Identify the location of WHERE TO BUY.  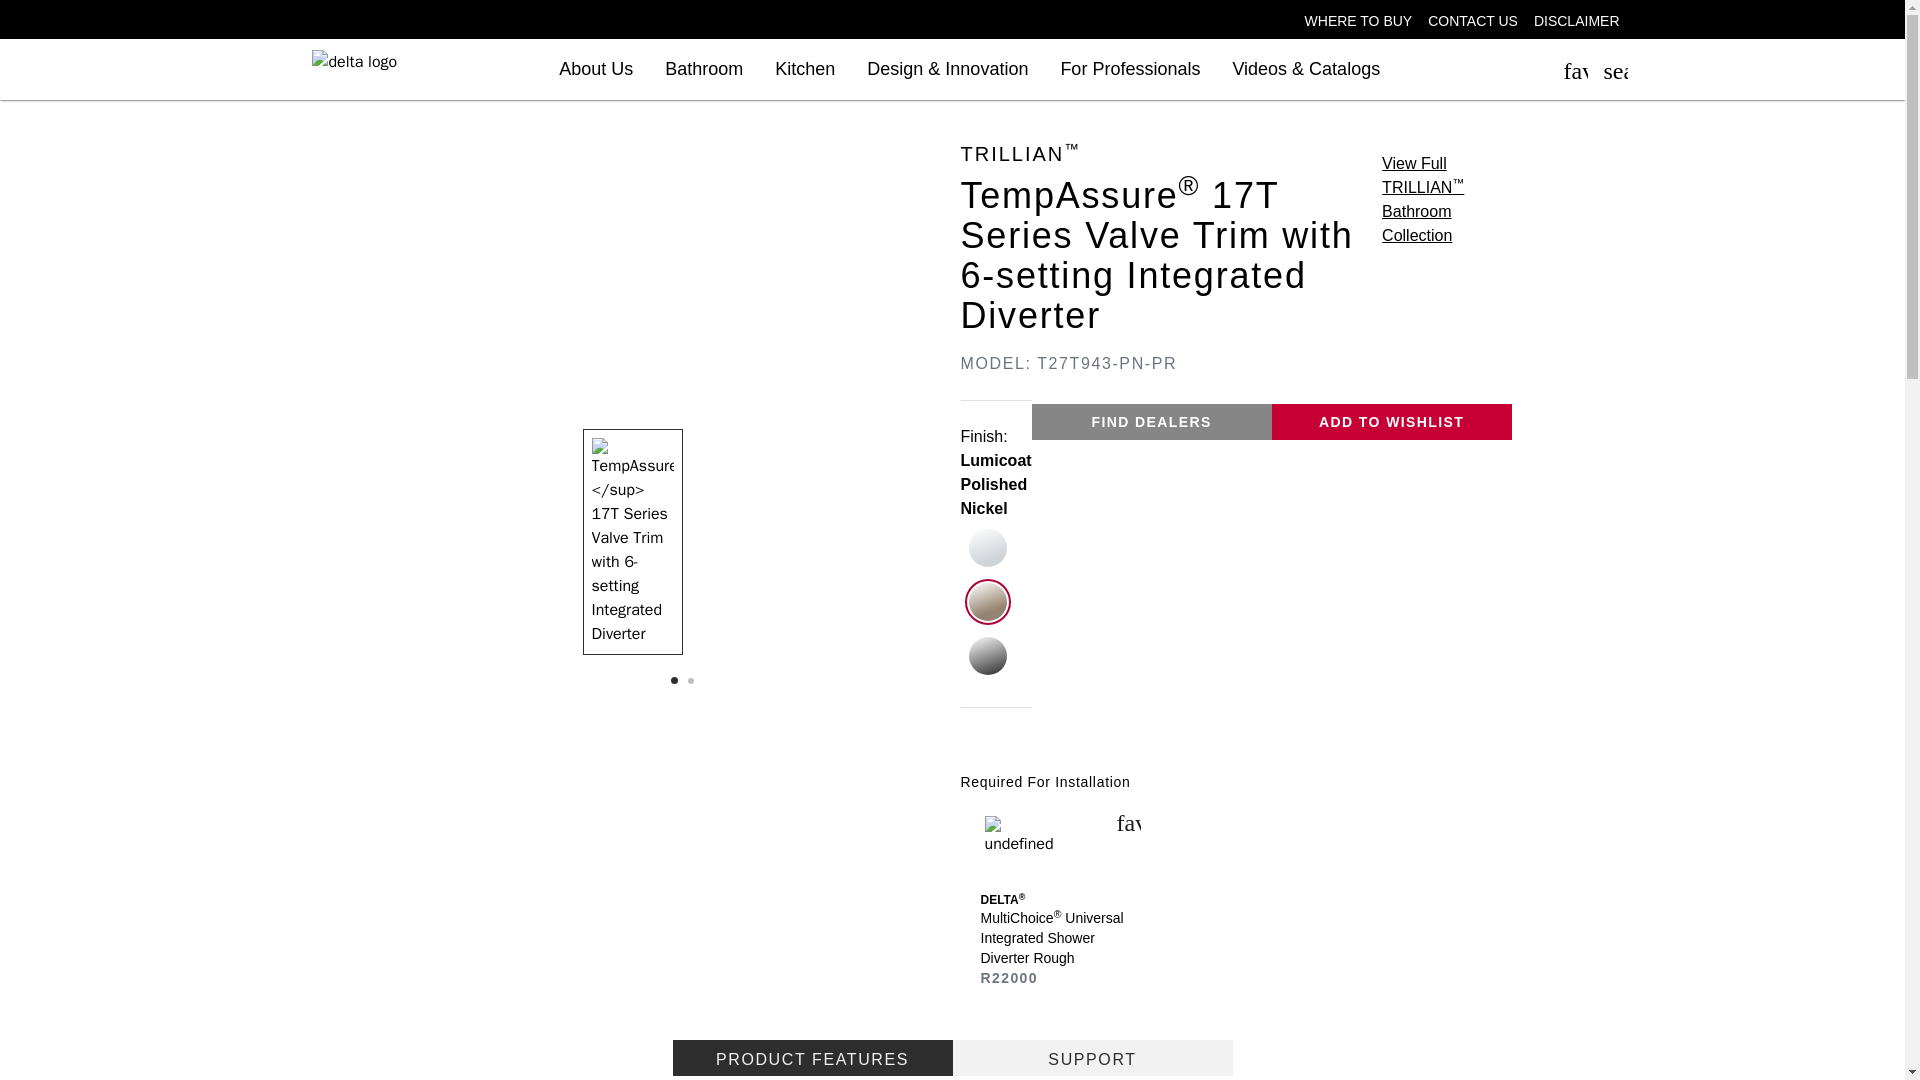
(1366, 20).